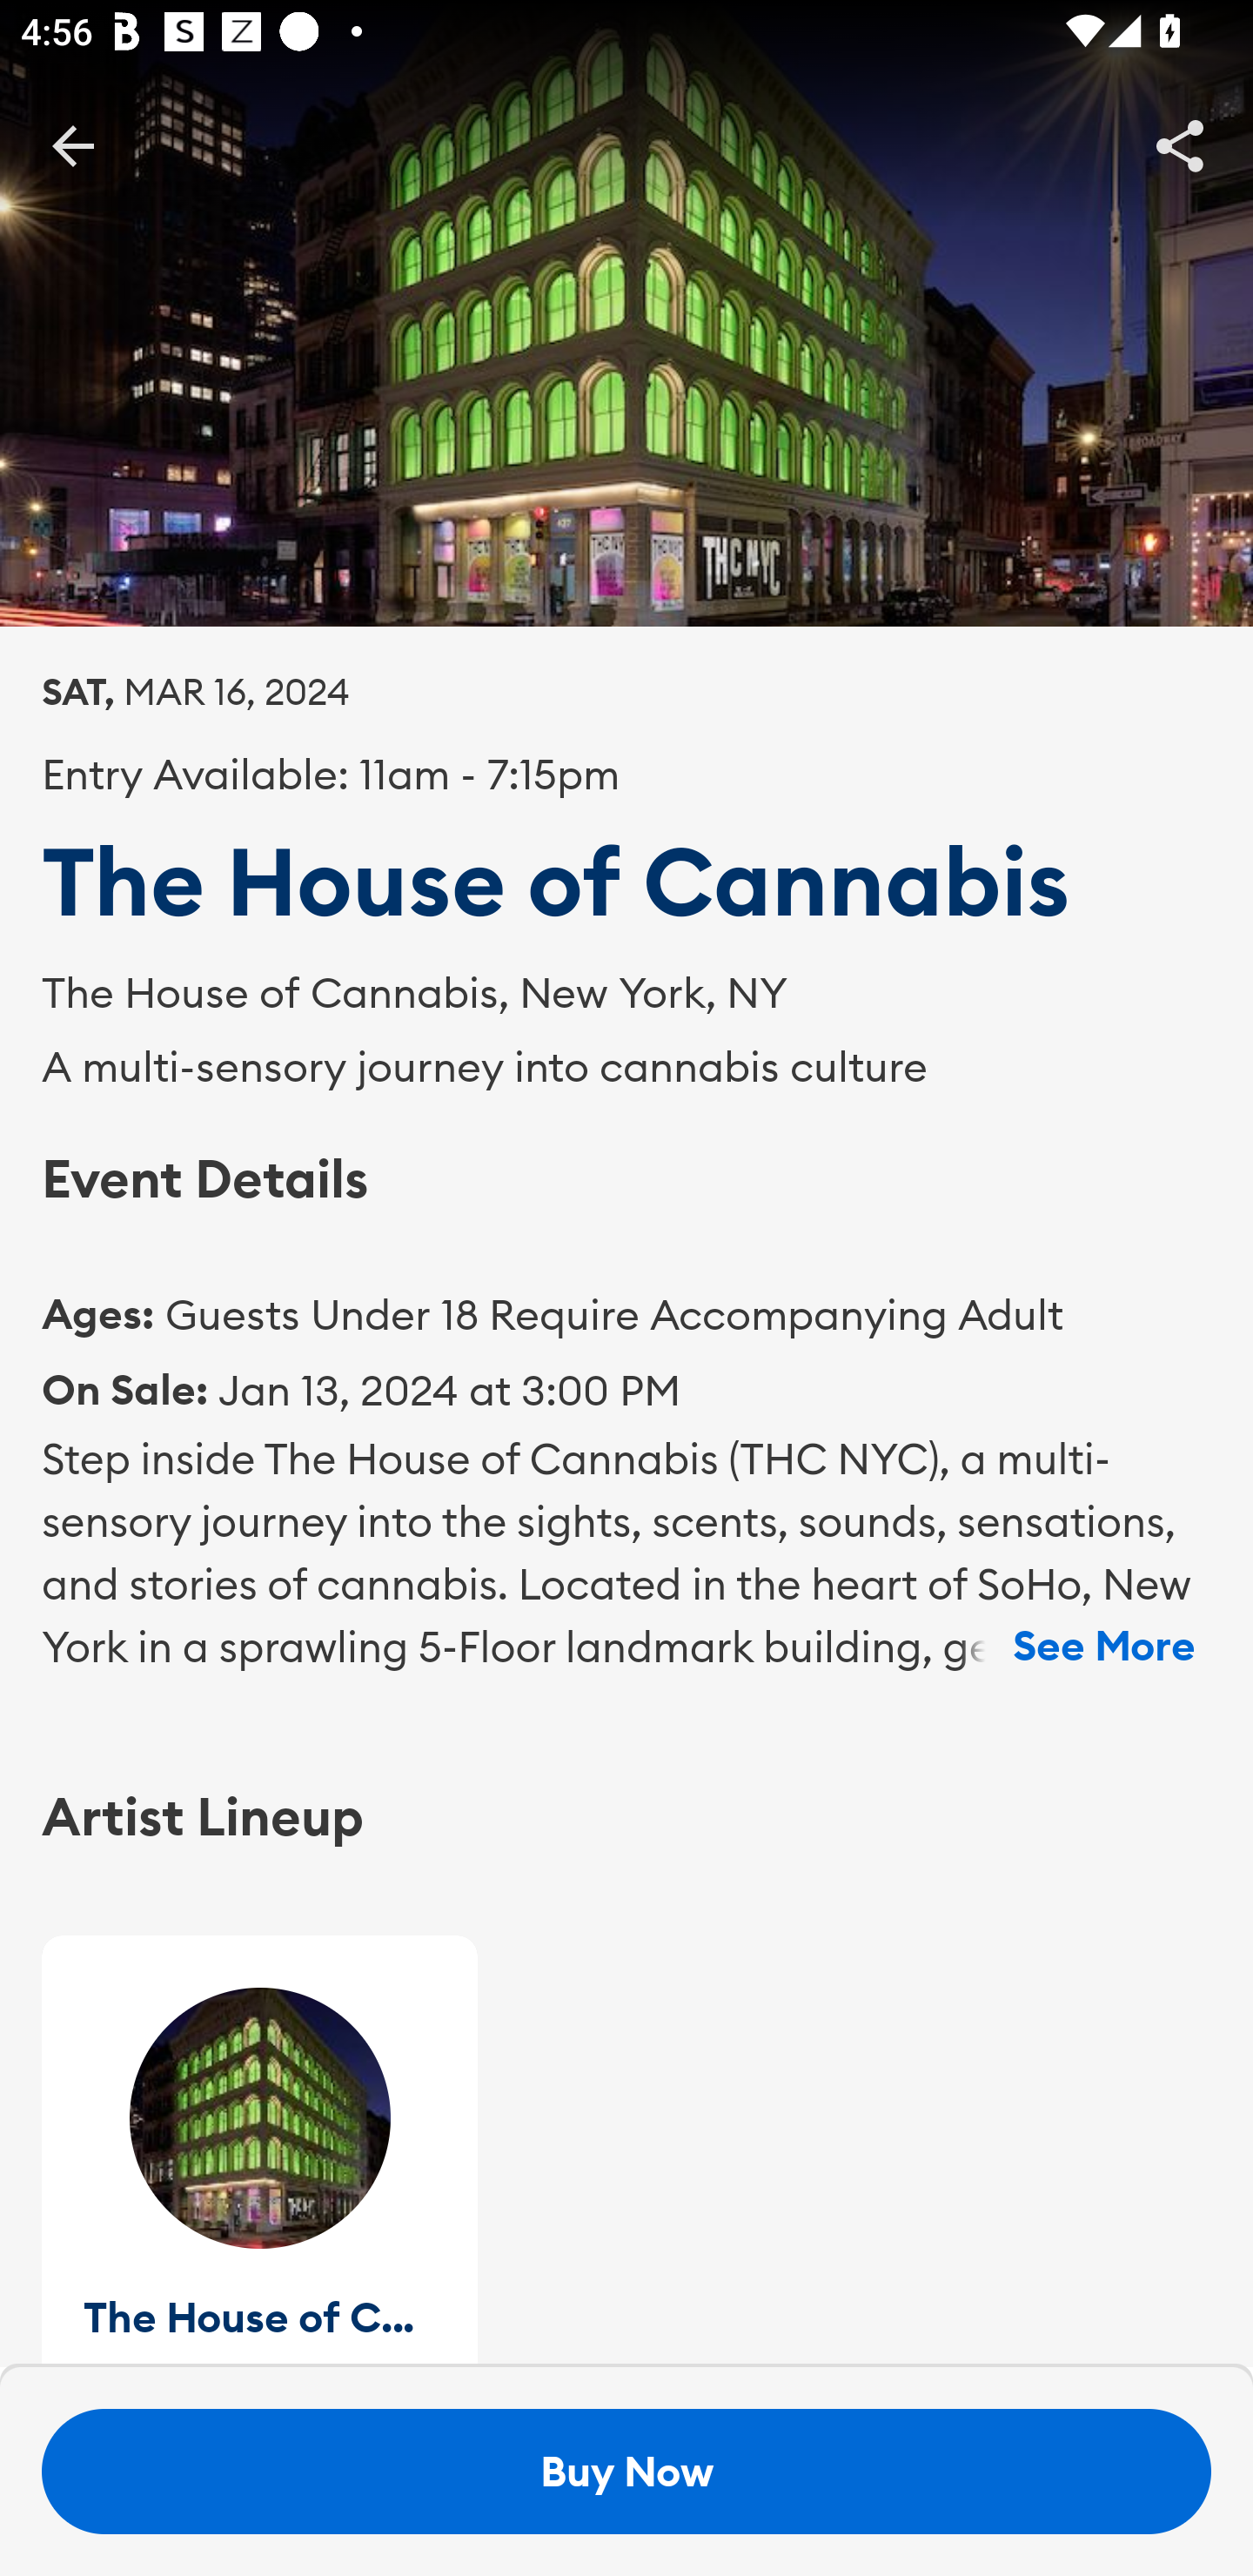 The image size is (1253, 2576). What do you see at coordinates (72, 144) in the screenshot?
I see `BackButton` at bounding box center [72, 144].